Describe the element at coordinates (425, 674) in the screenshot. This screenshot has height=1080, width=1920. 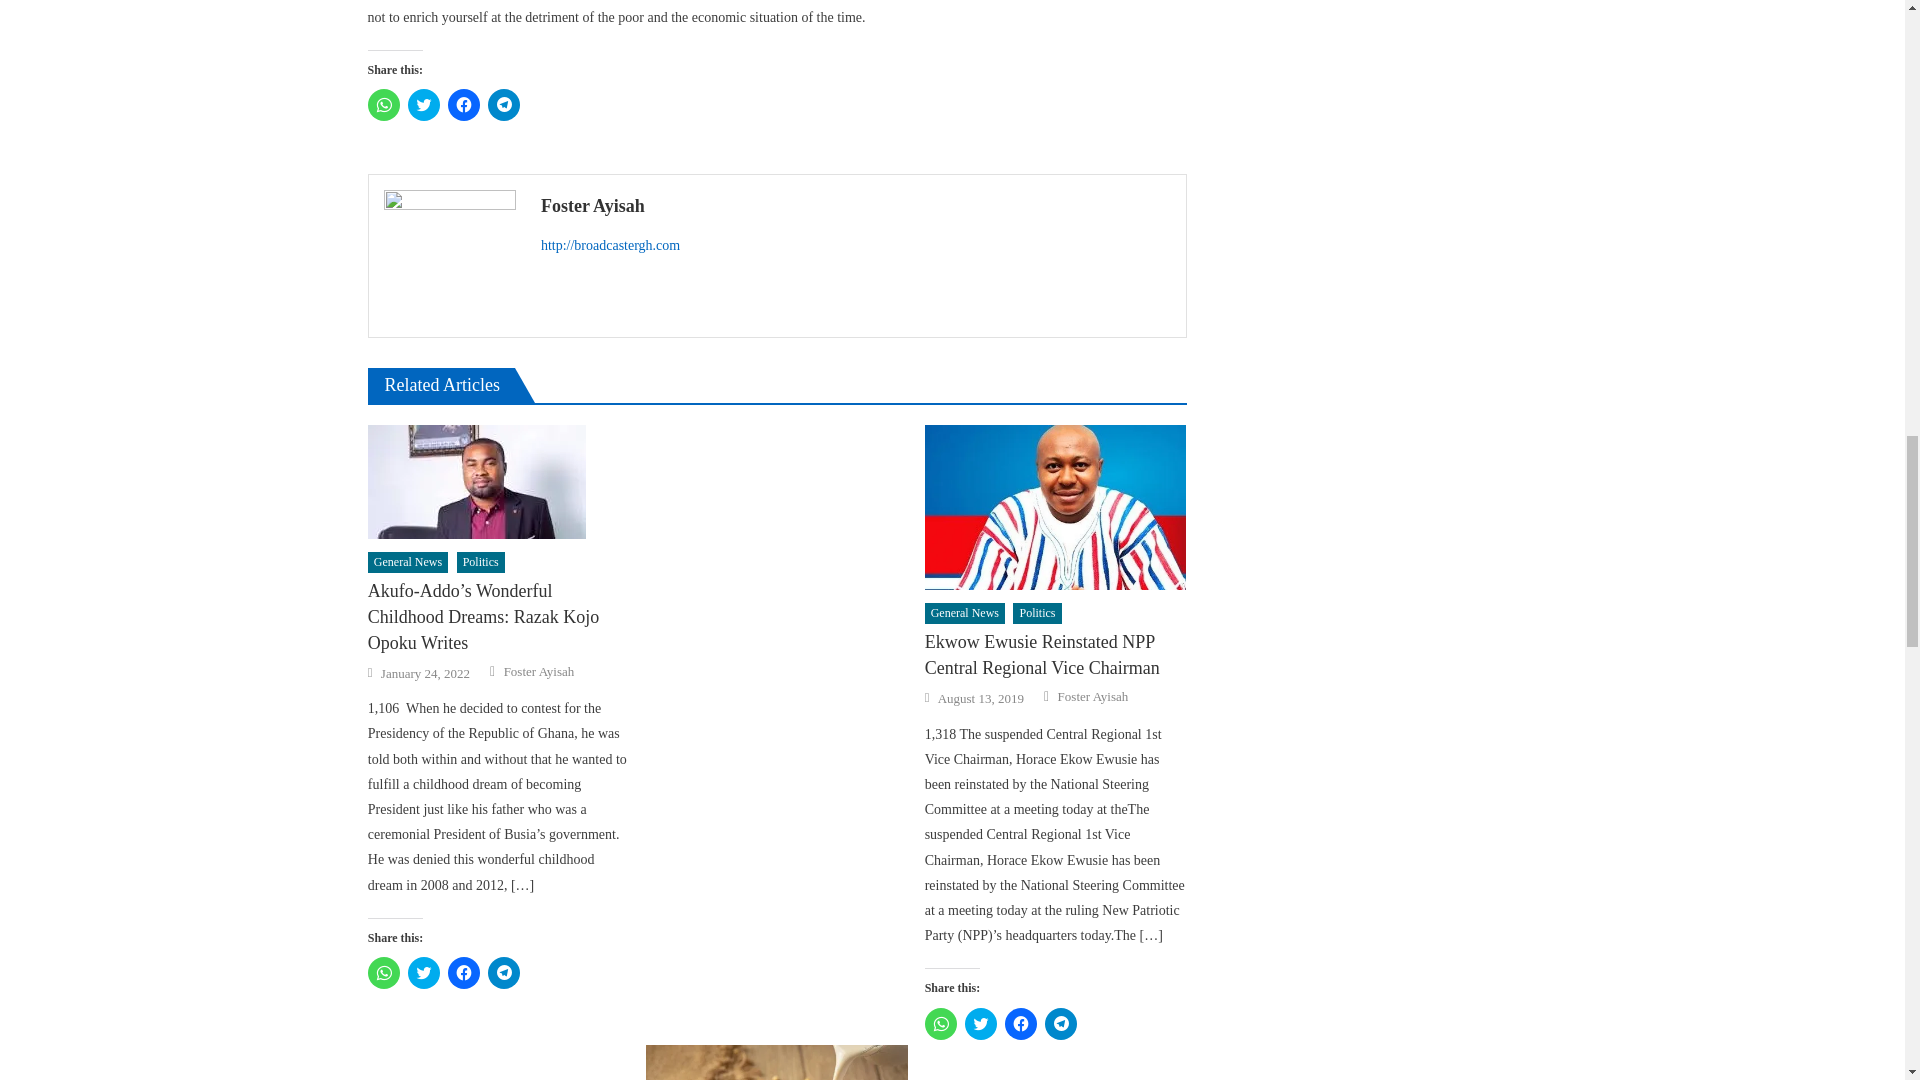
I see `January 24, 2022` at that location.